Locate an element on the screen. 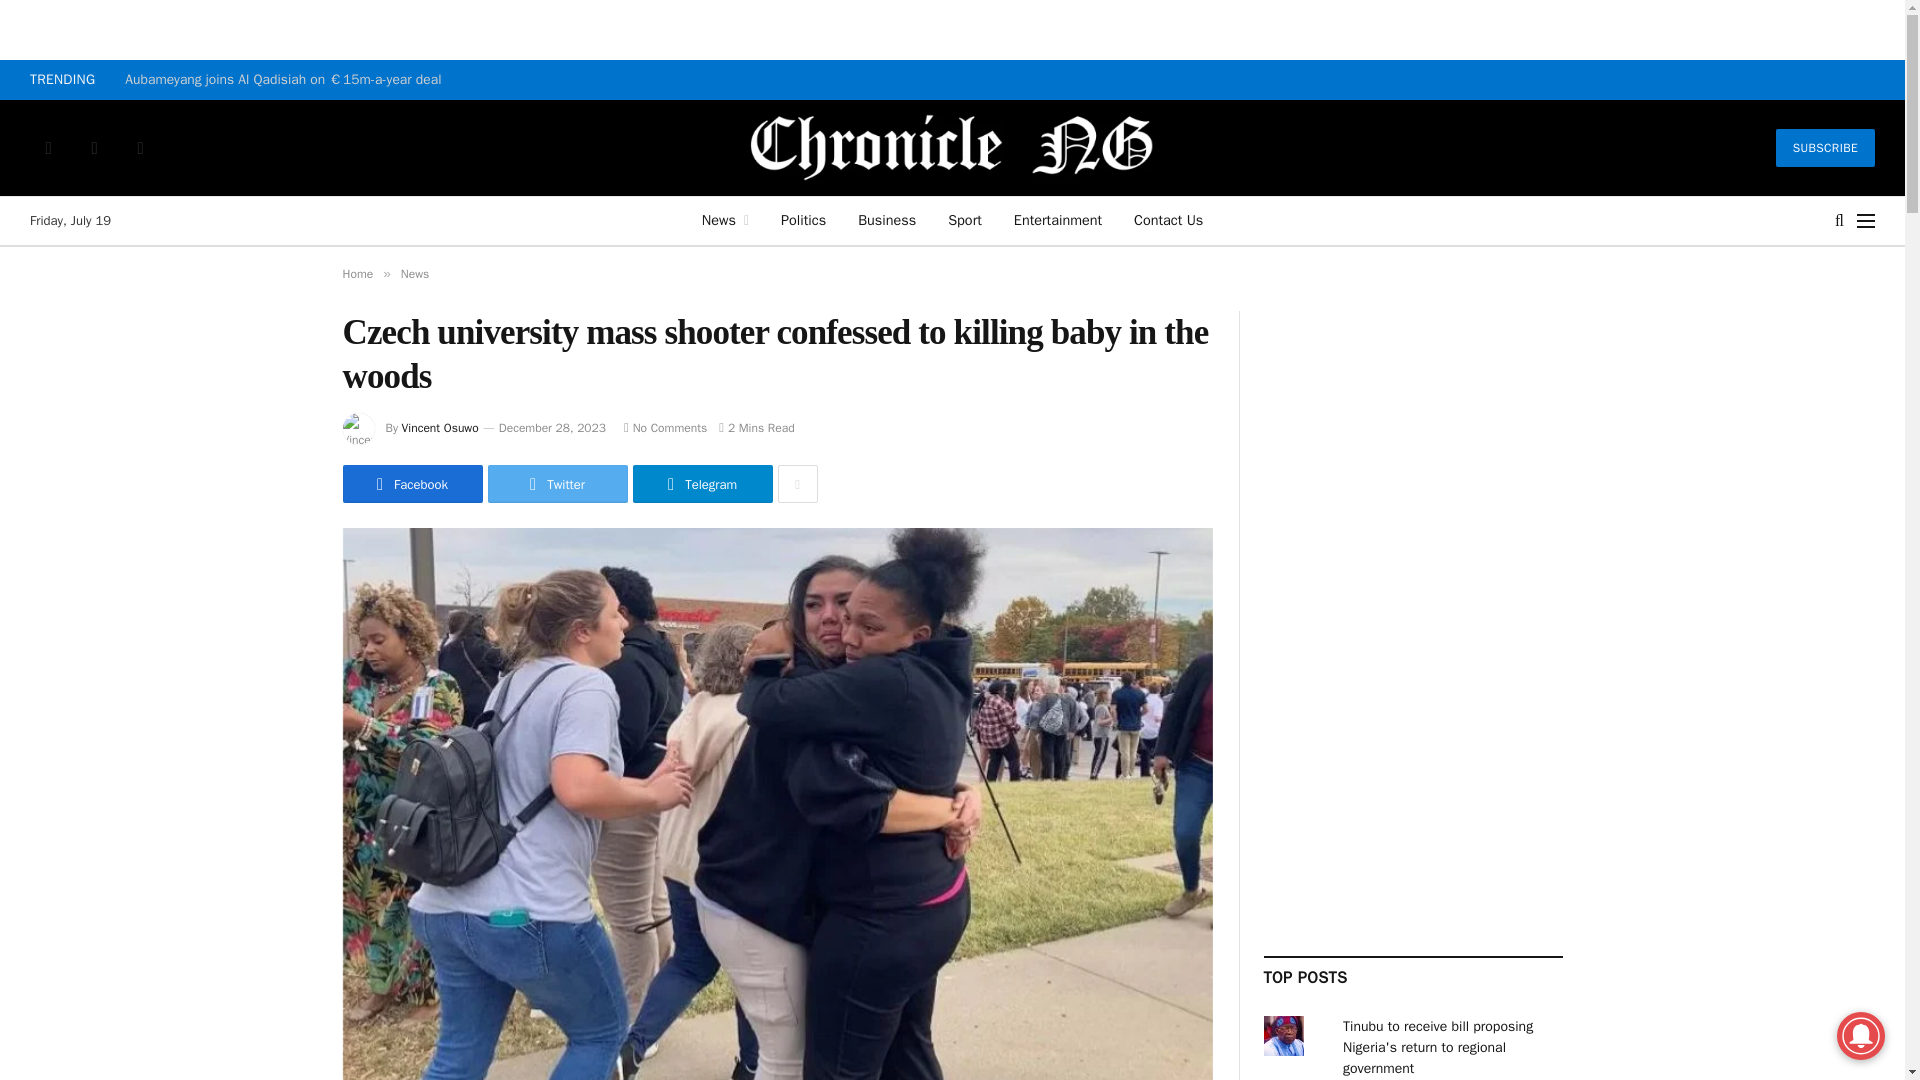  News is located at coordinates (416, 273).